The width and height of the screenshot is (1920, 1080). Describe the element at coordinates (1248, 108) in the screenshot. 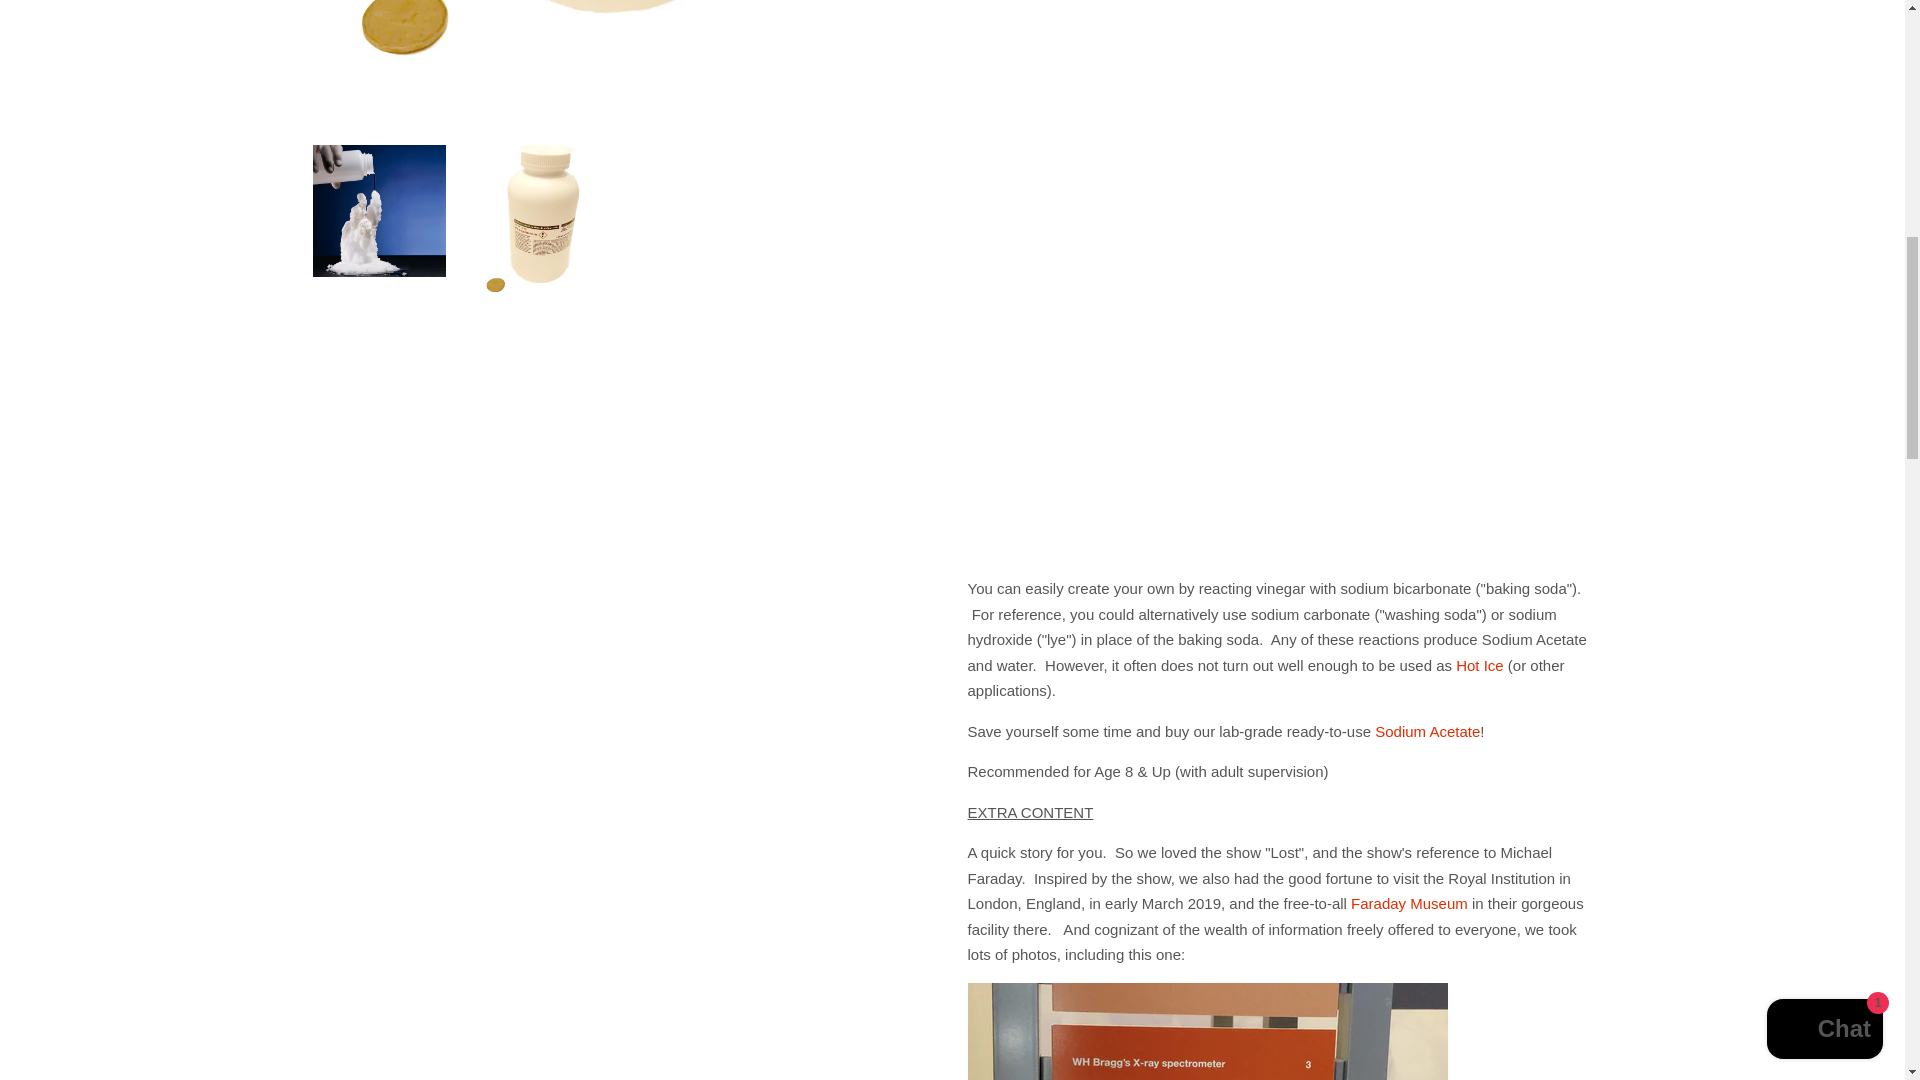

I see `YouTube video player` at that location.